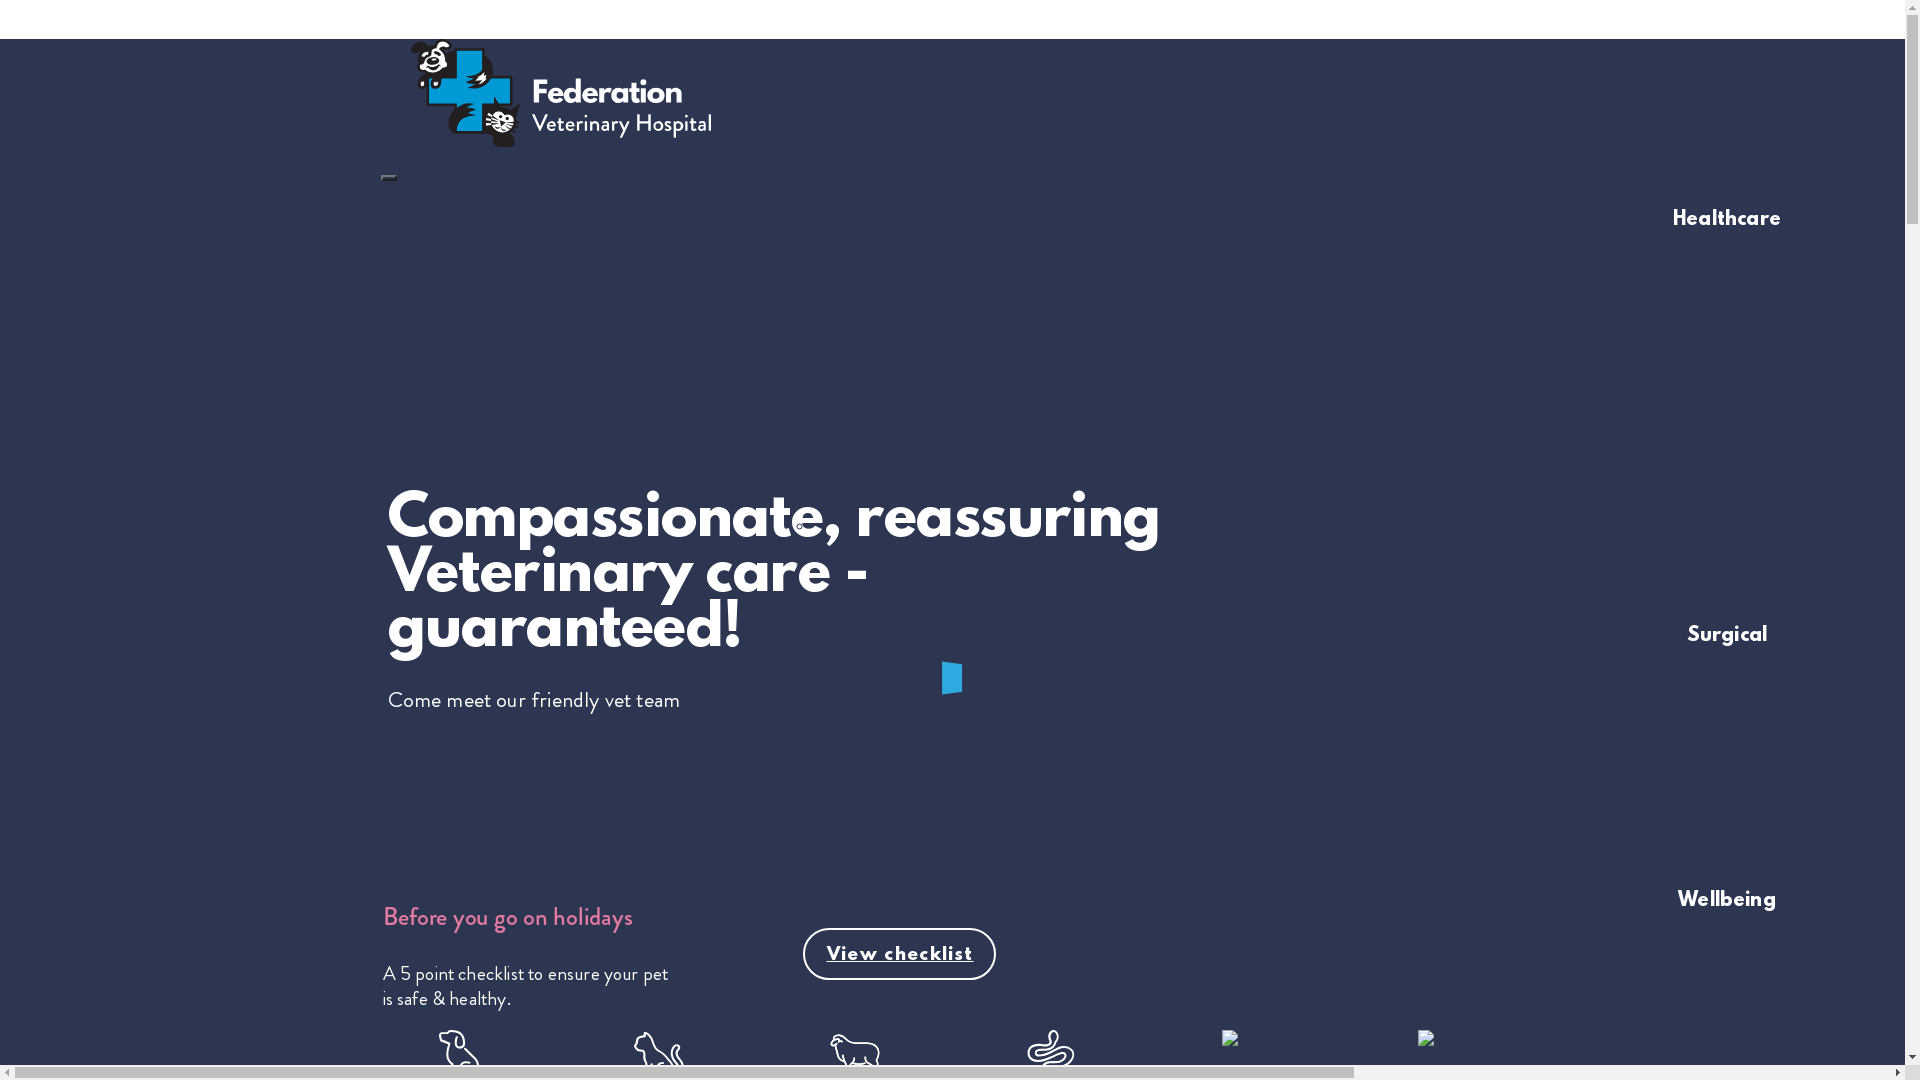 The image size is (1920, 1080). Describe the element at coordinates (1739, 335) in the screenshot. I see `Flea & Tick Control` at that location.